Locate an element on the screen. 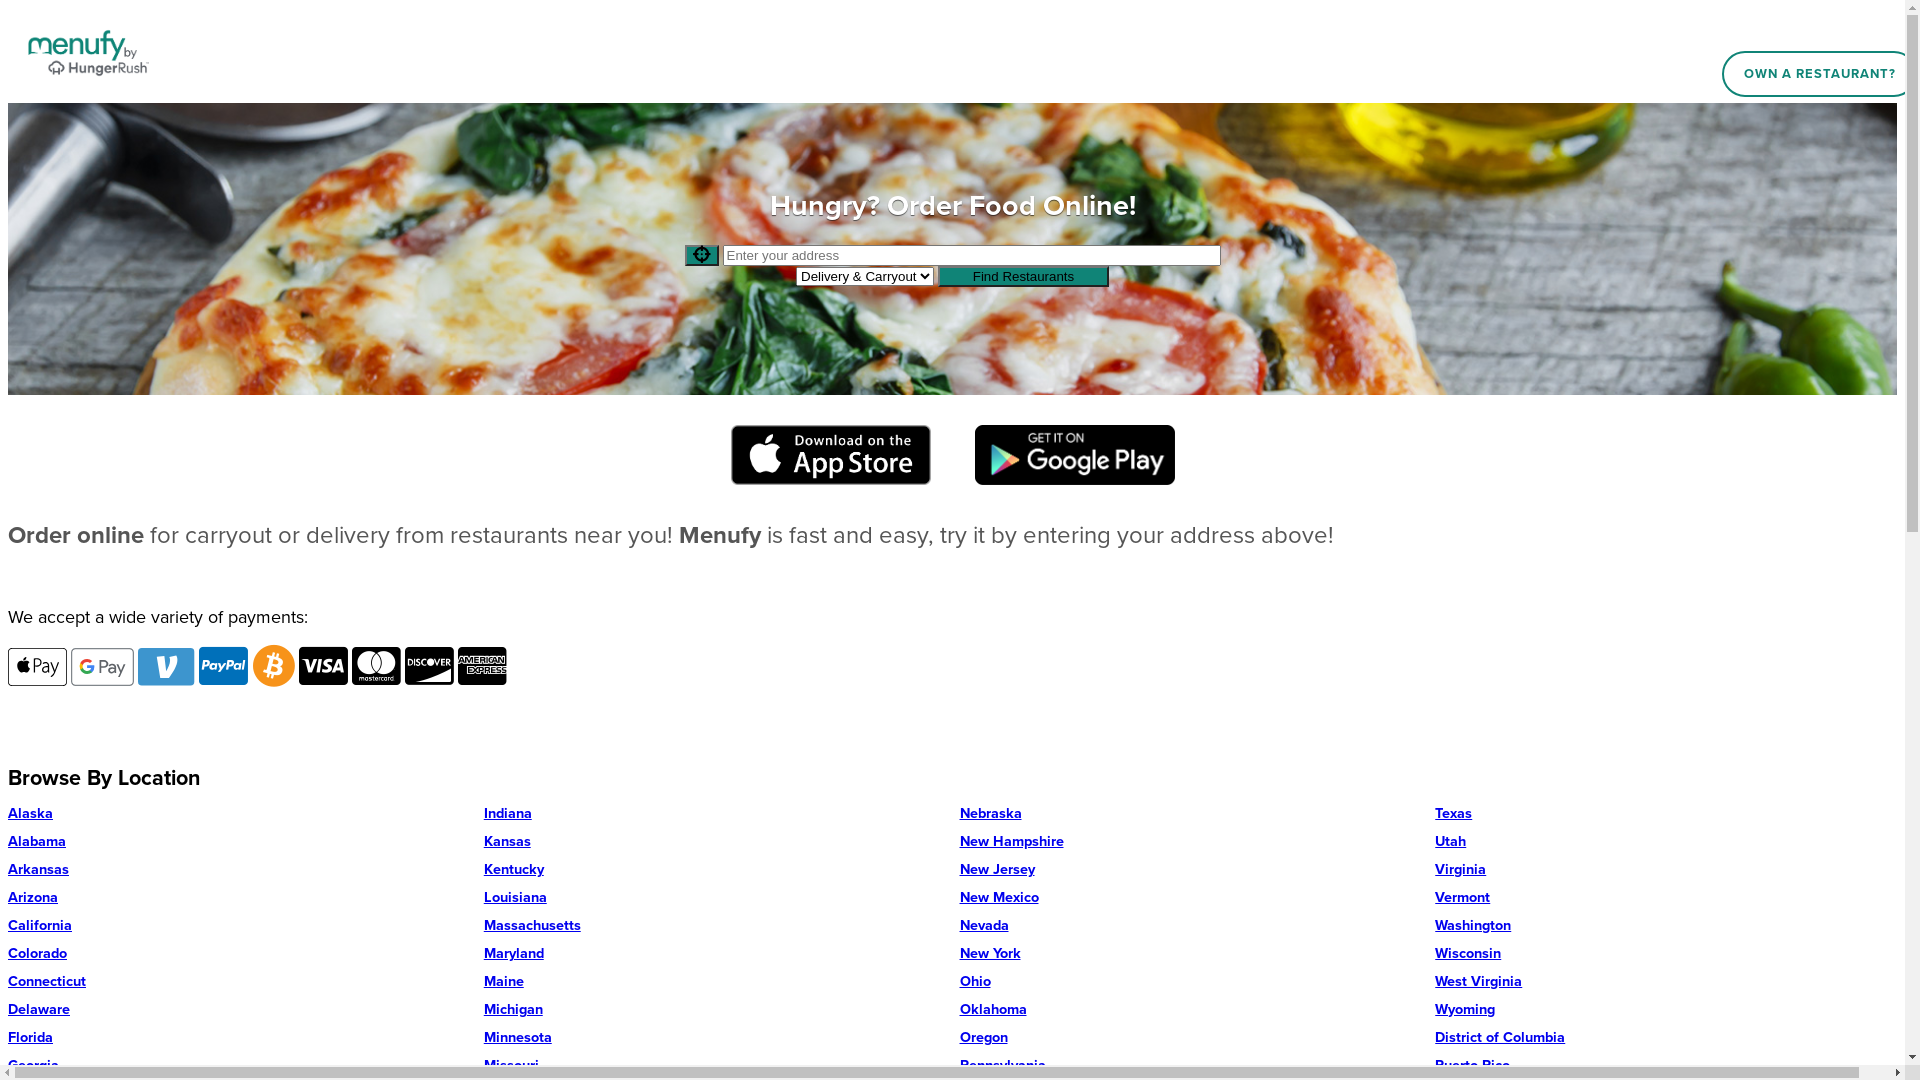 Image resolution: width=1920 pixels, height=1080 pixels. Utah is located at coordinates (1666, 842).